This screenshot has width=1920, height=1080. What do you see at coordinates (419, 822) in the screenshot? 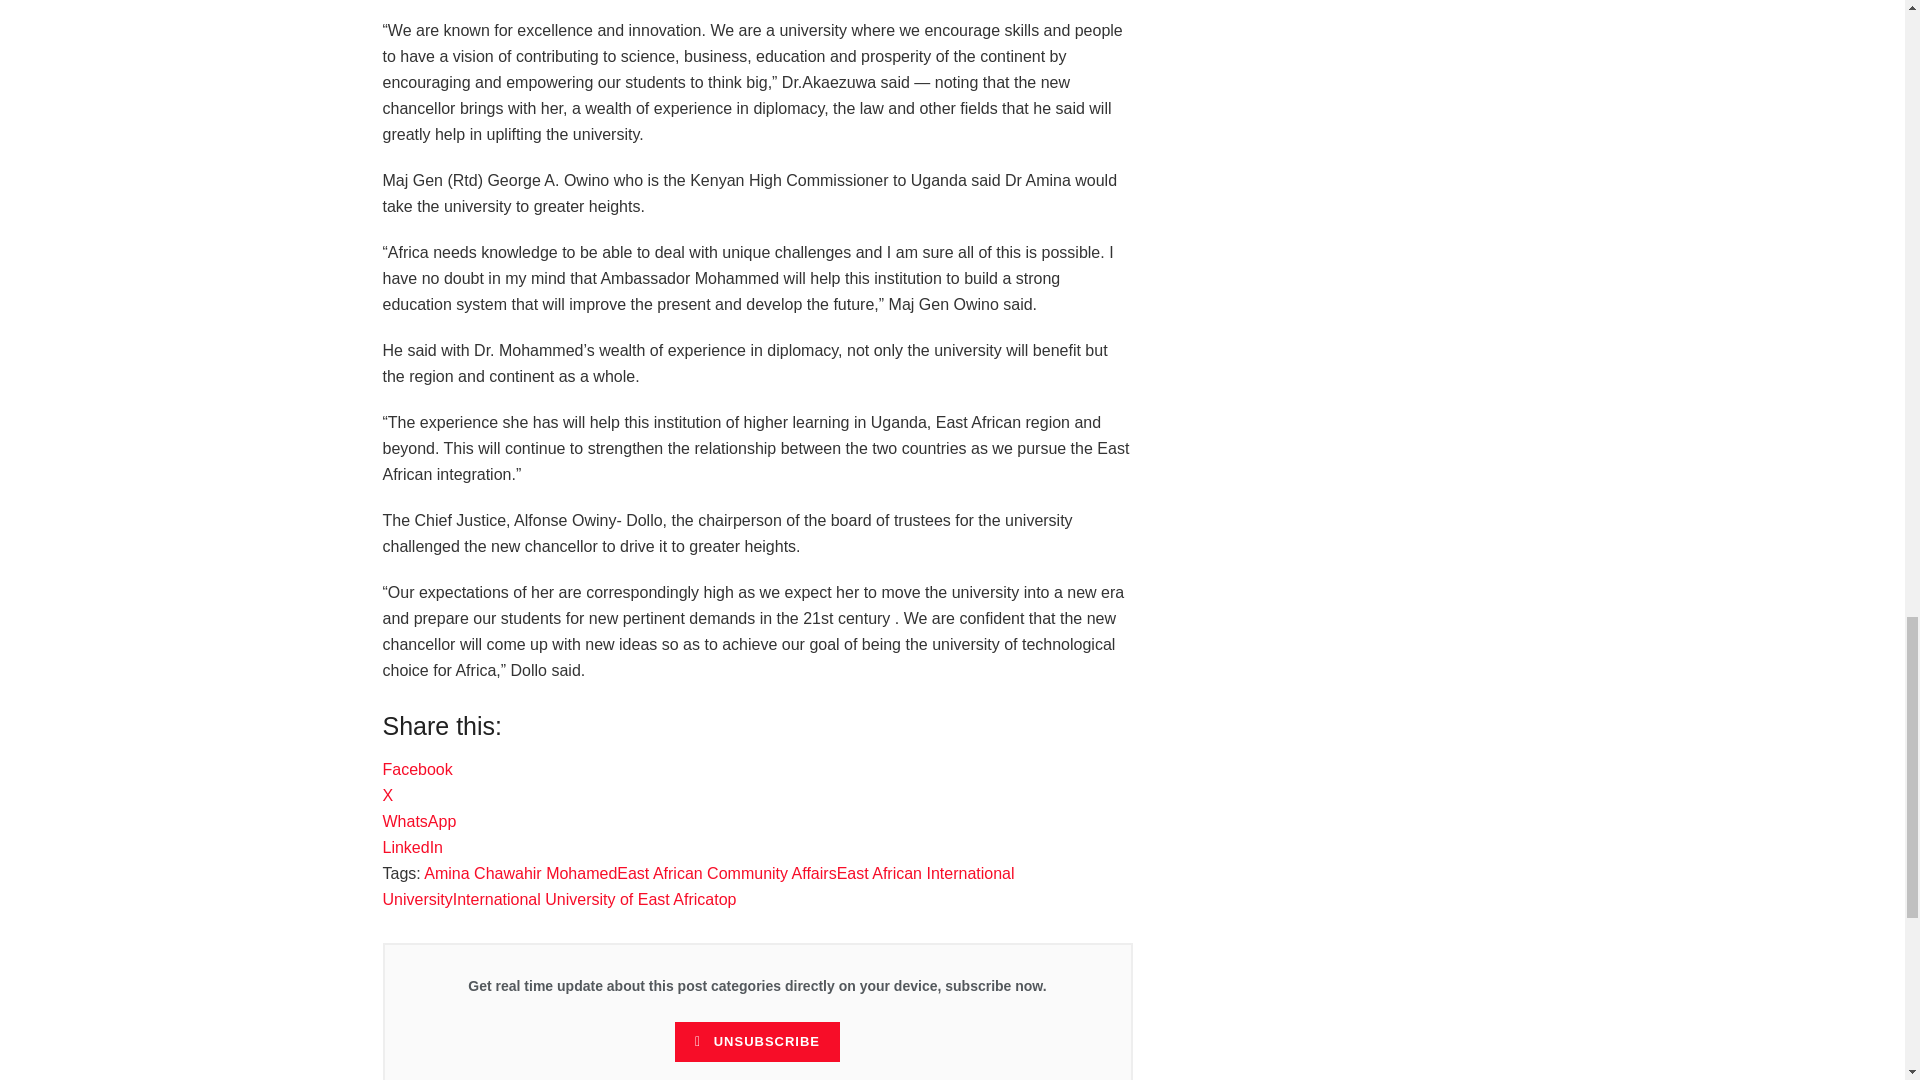
I see `Click to share on WhatsApp` at bounding box center [419, 822].